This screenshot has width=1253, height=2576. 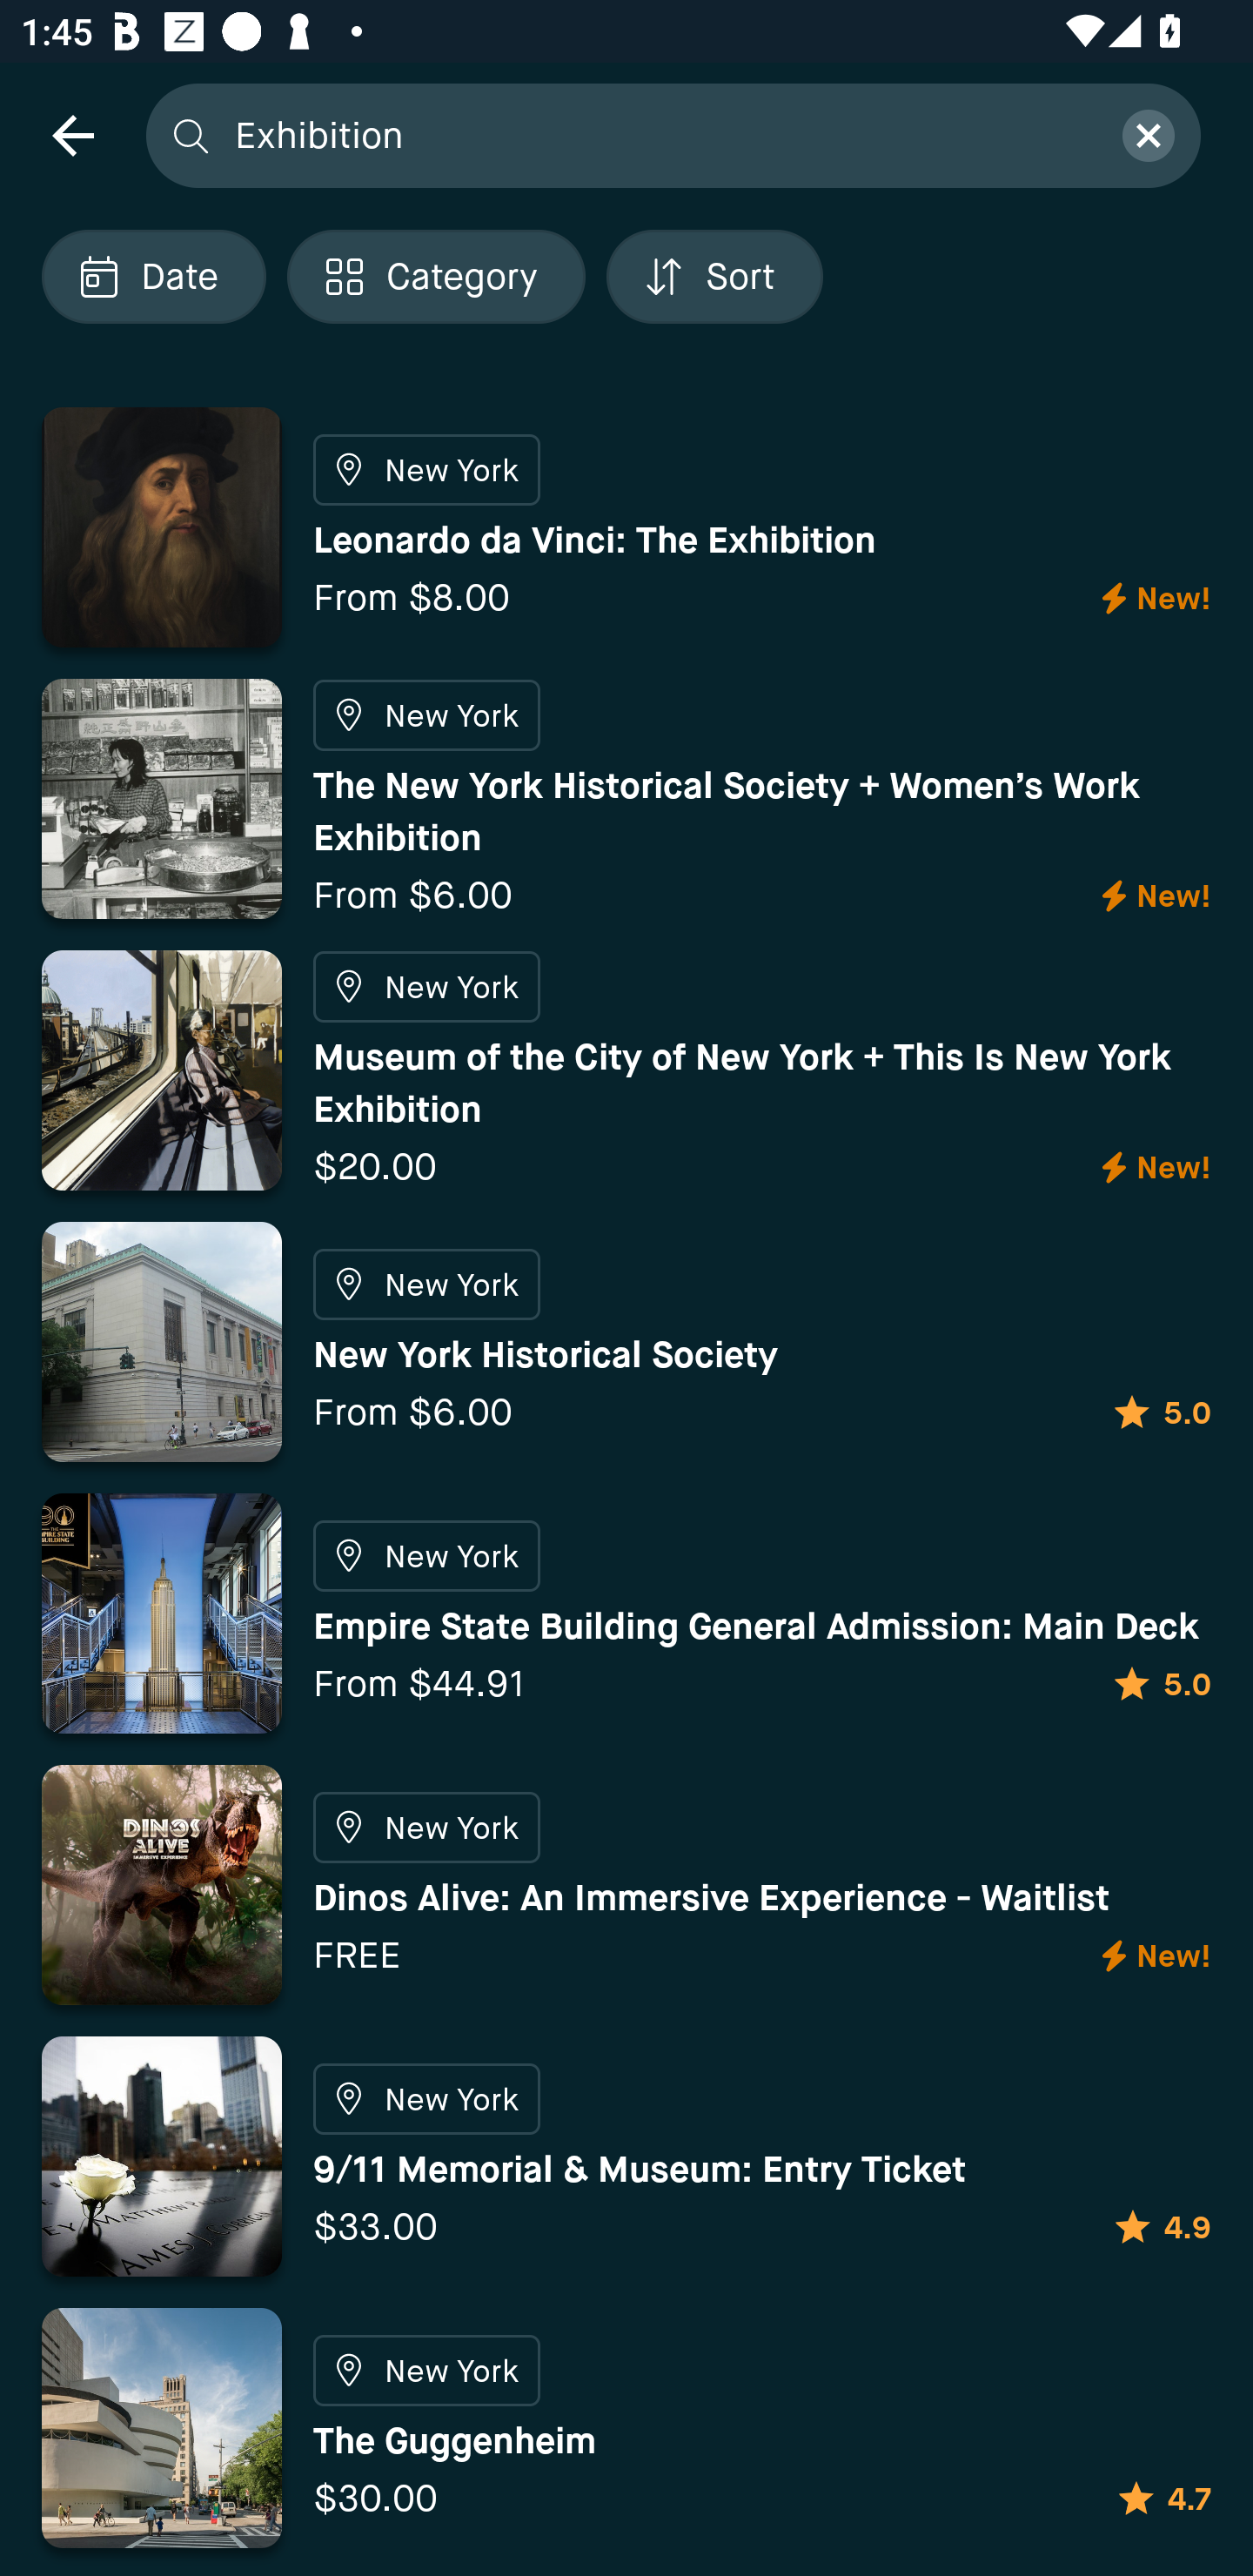 What do you see at coordinates (714, 277) in the screenshot?
I see `Localized description Sort` at bounding box center [714, 277].